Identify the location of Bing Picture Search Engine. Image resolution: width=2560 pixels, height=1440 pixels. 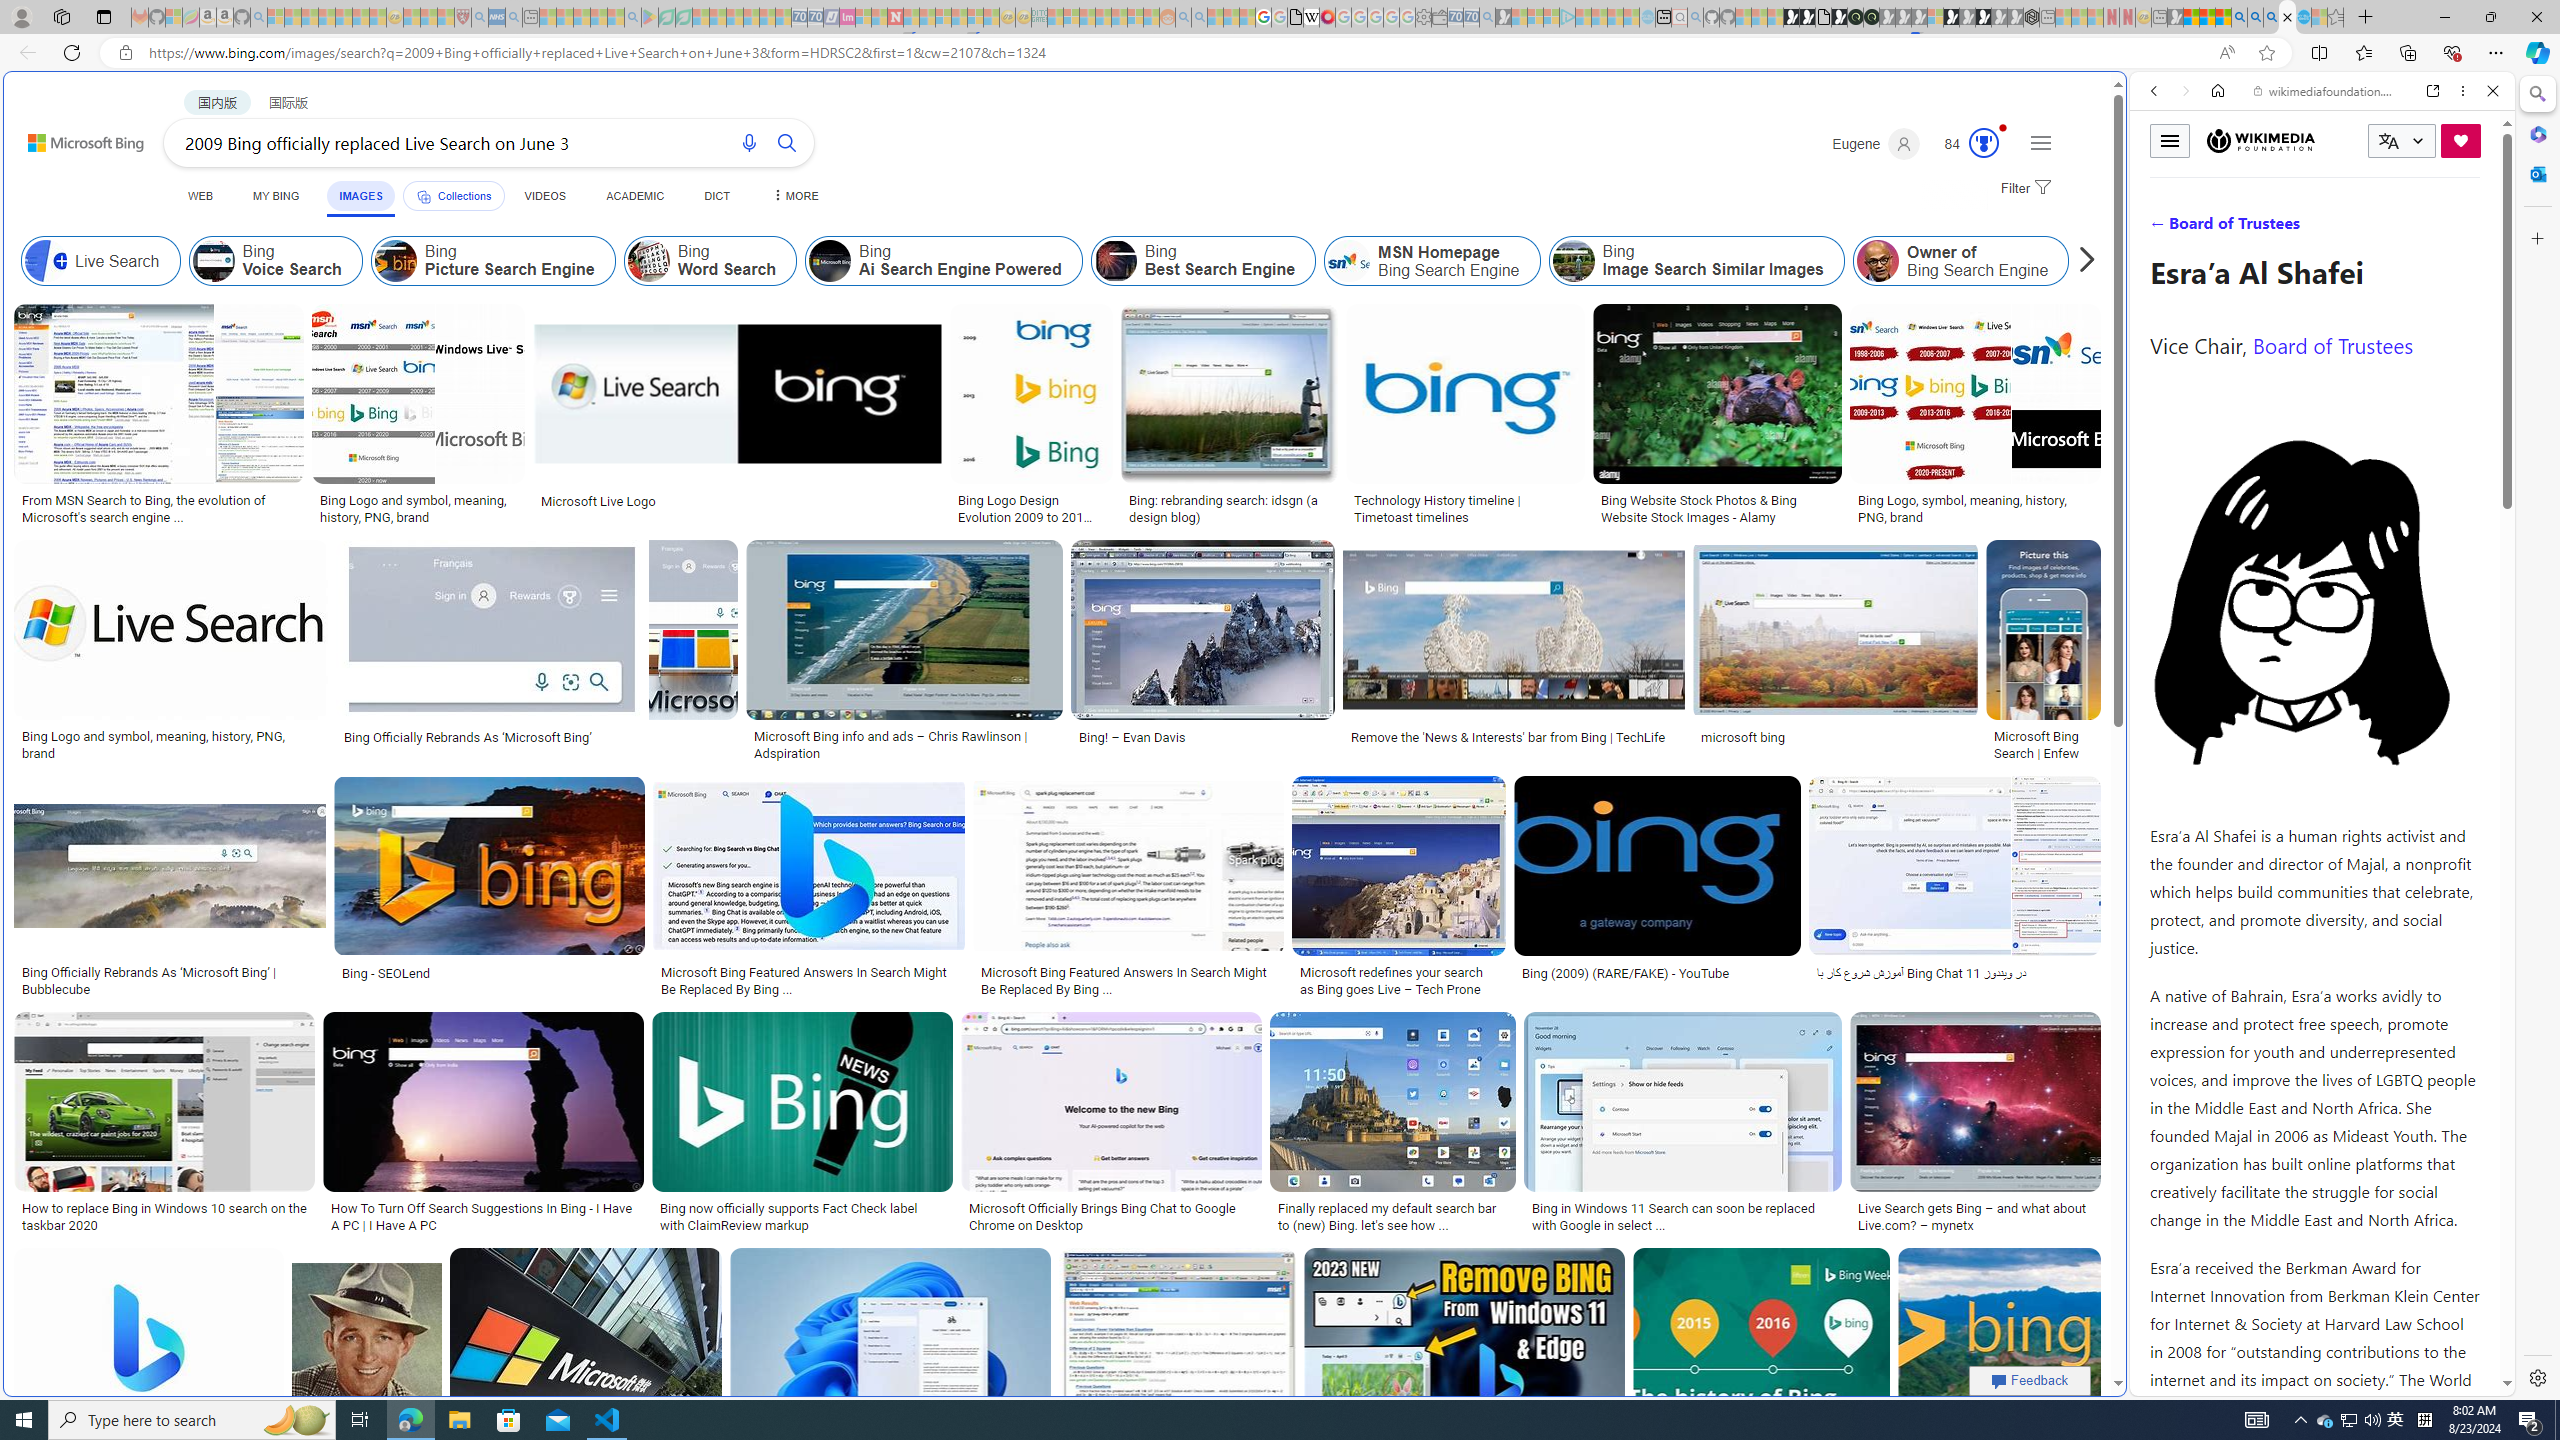
(395, 261).